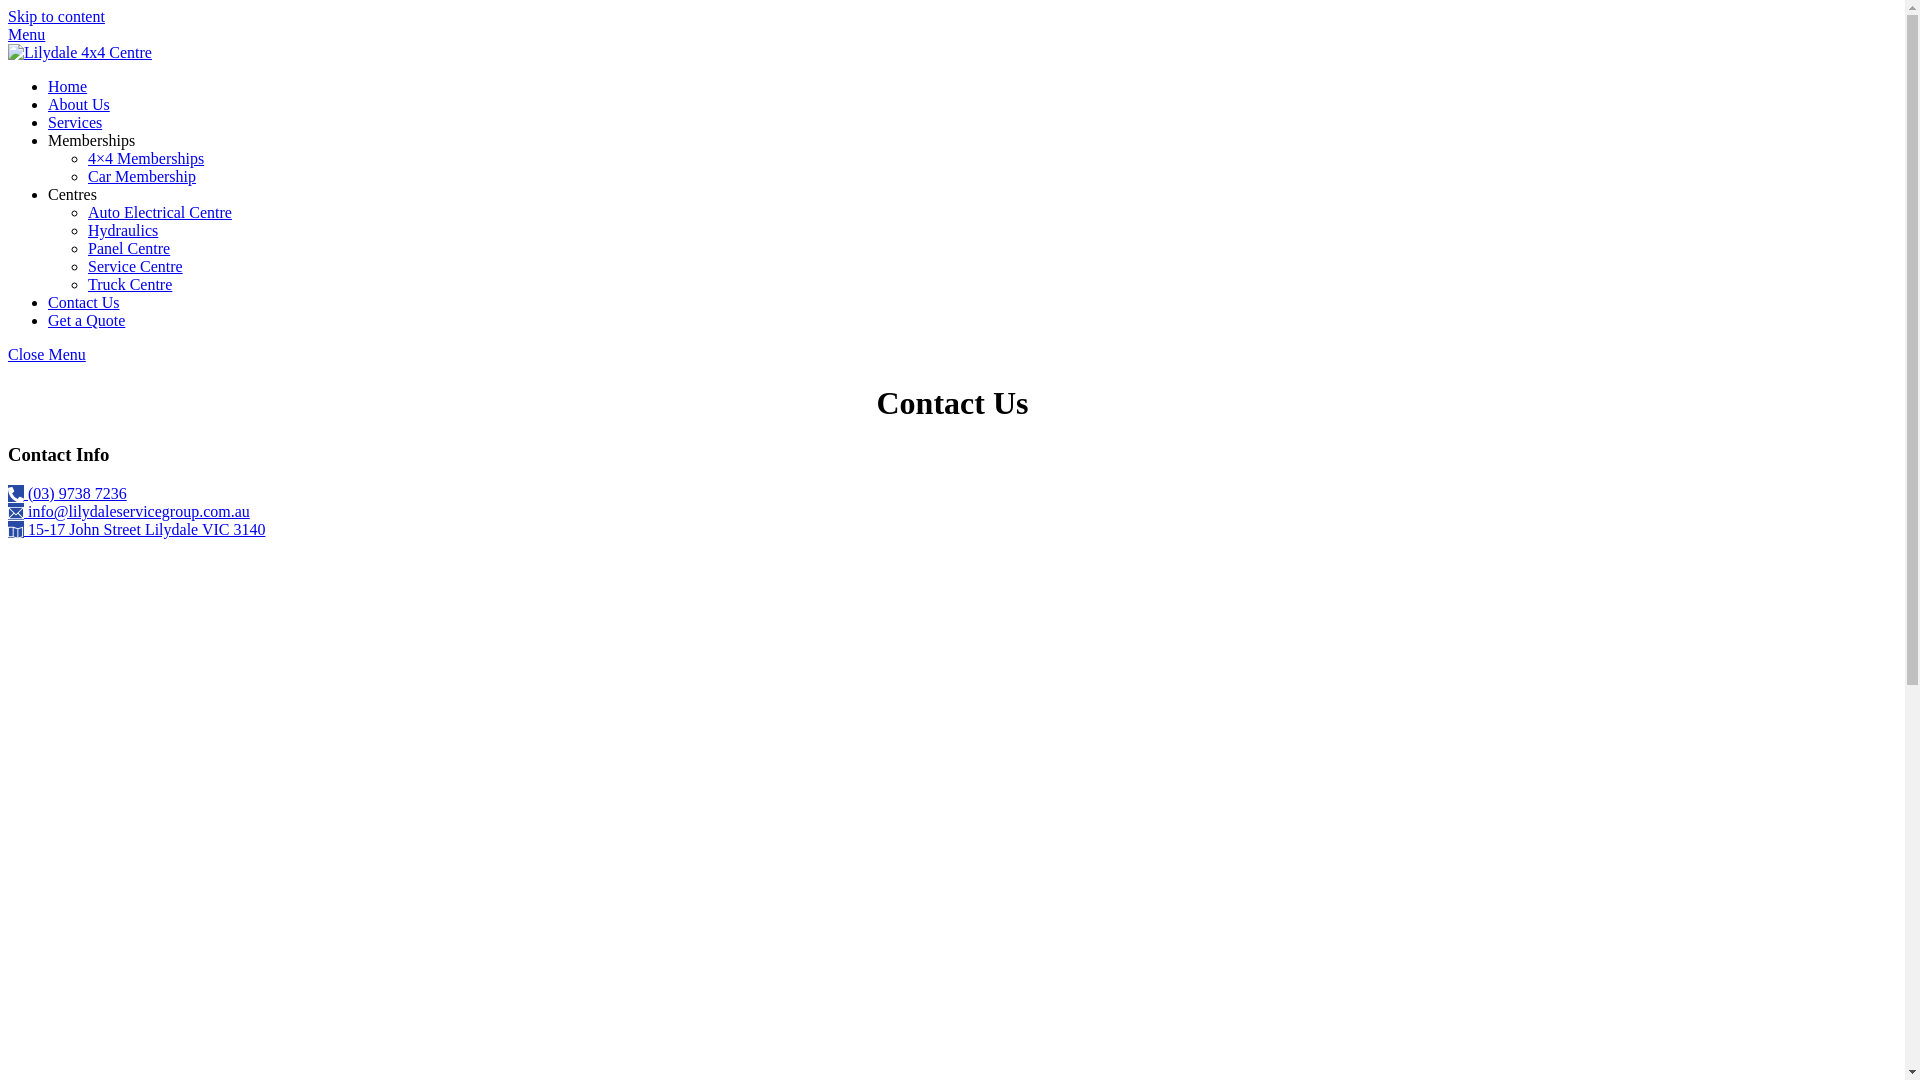 The height and width of the screenshot is (1080, 1920). I want to click on Home, so click(68, 86).